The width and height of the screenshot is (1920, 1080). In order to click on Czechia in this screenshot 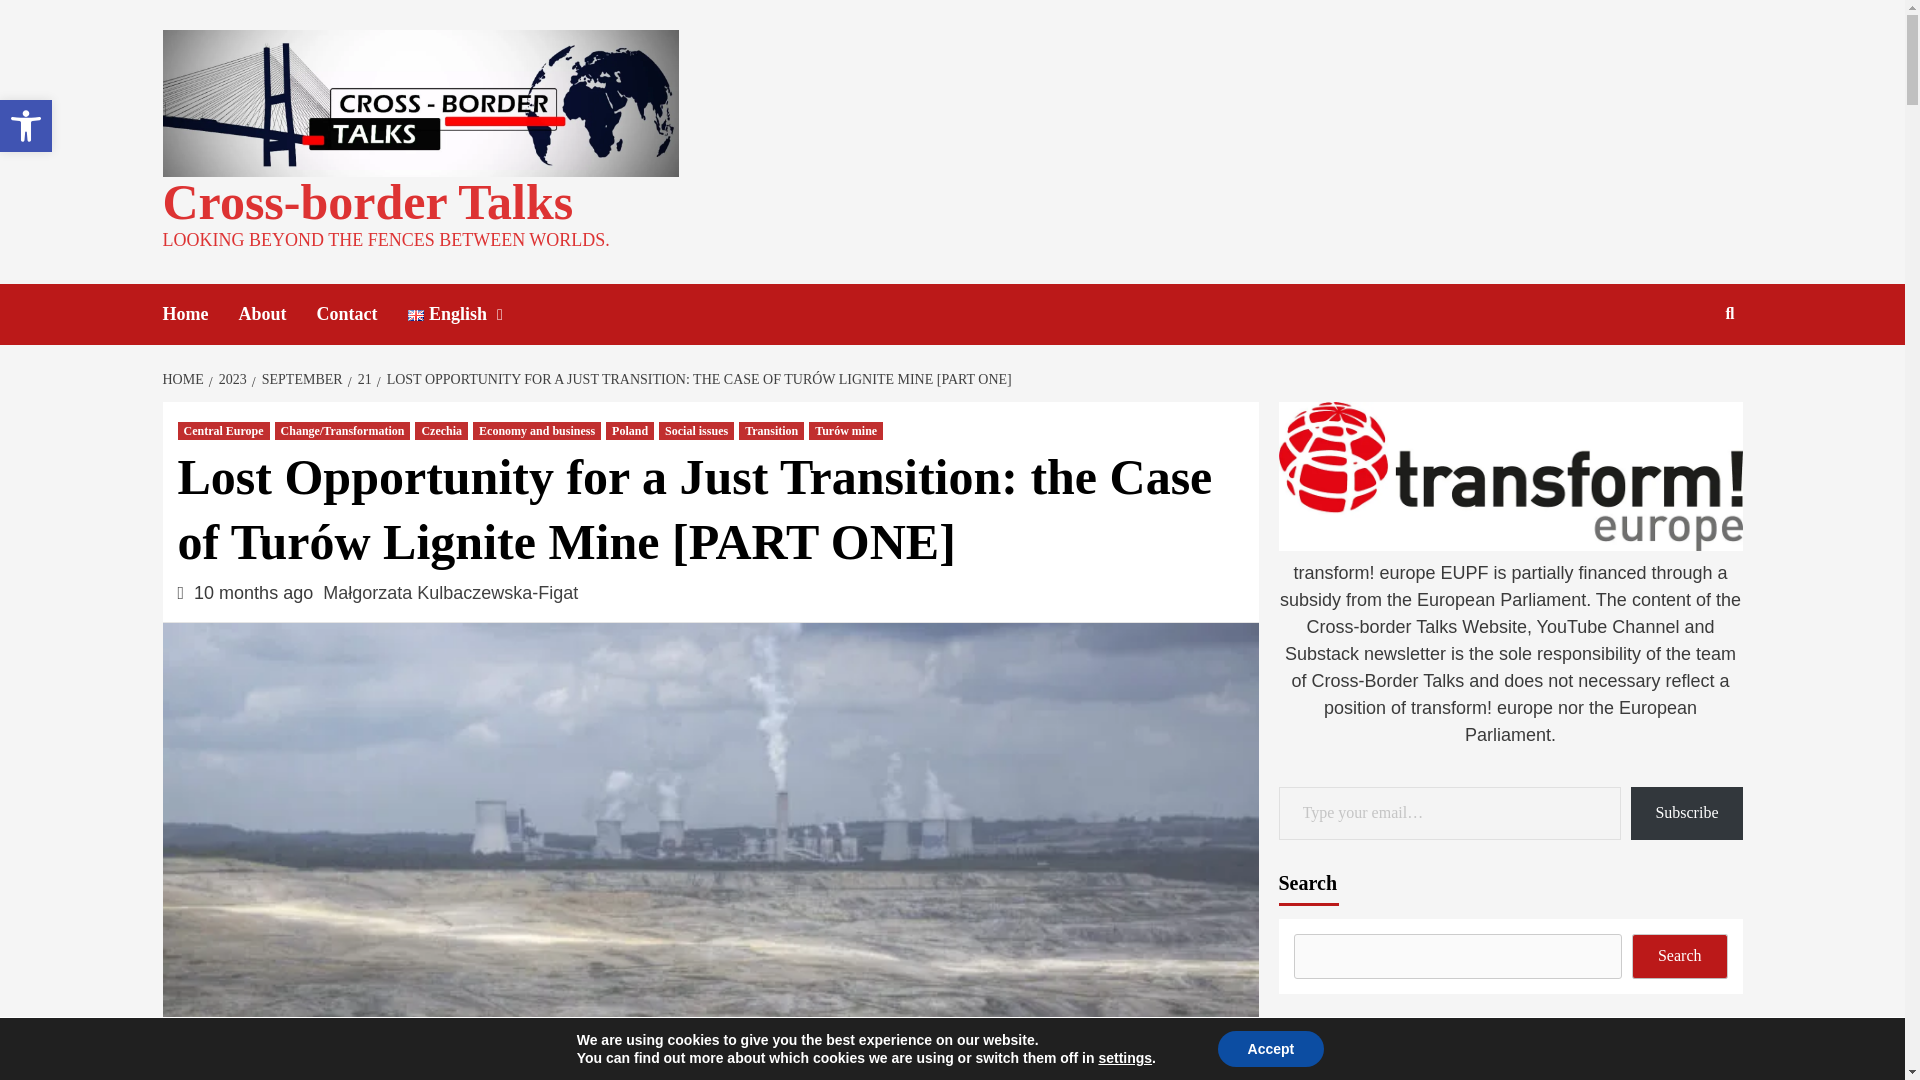, I will do `click(1684, 377)`.